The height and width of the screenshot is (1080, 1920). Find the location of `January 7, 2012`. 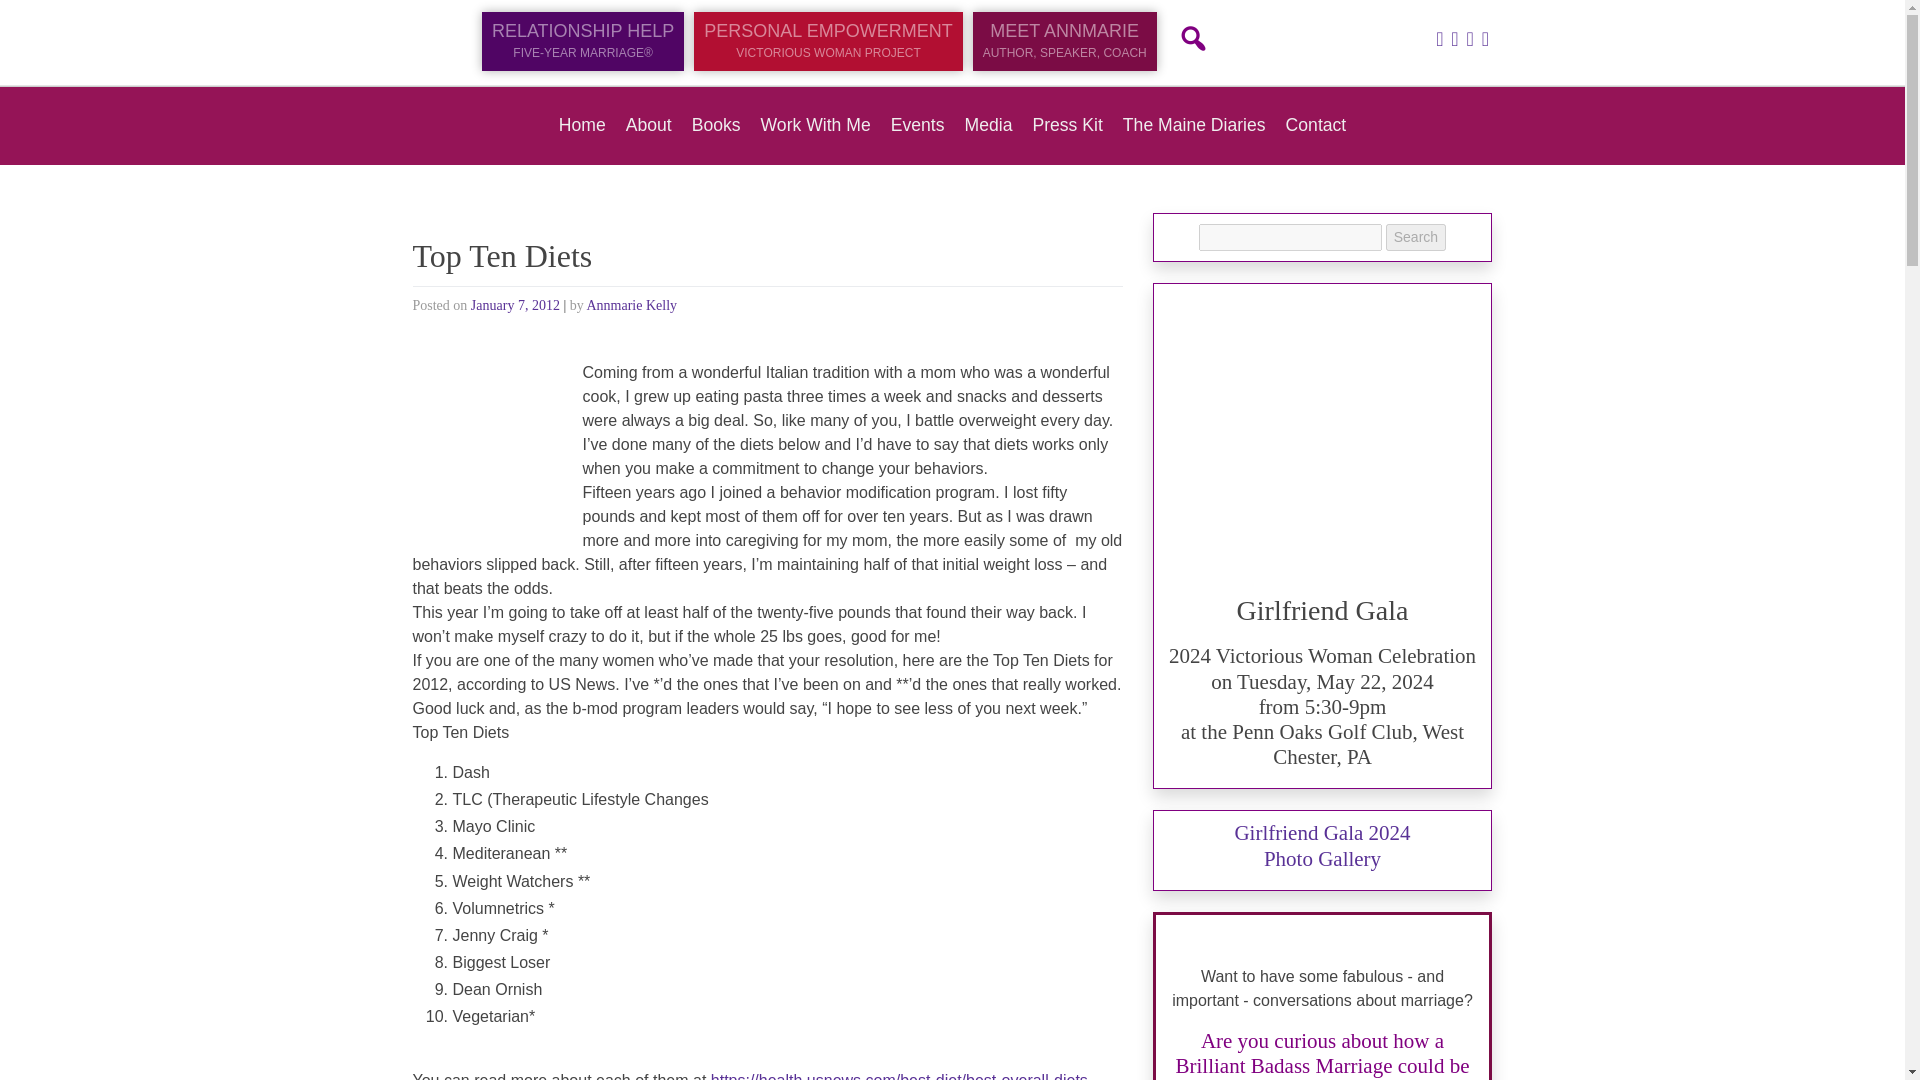

January 7, 2012 is located at coordinates (515, 306).